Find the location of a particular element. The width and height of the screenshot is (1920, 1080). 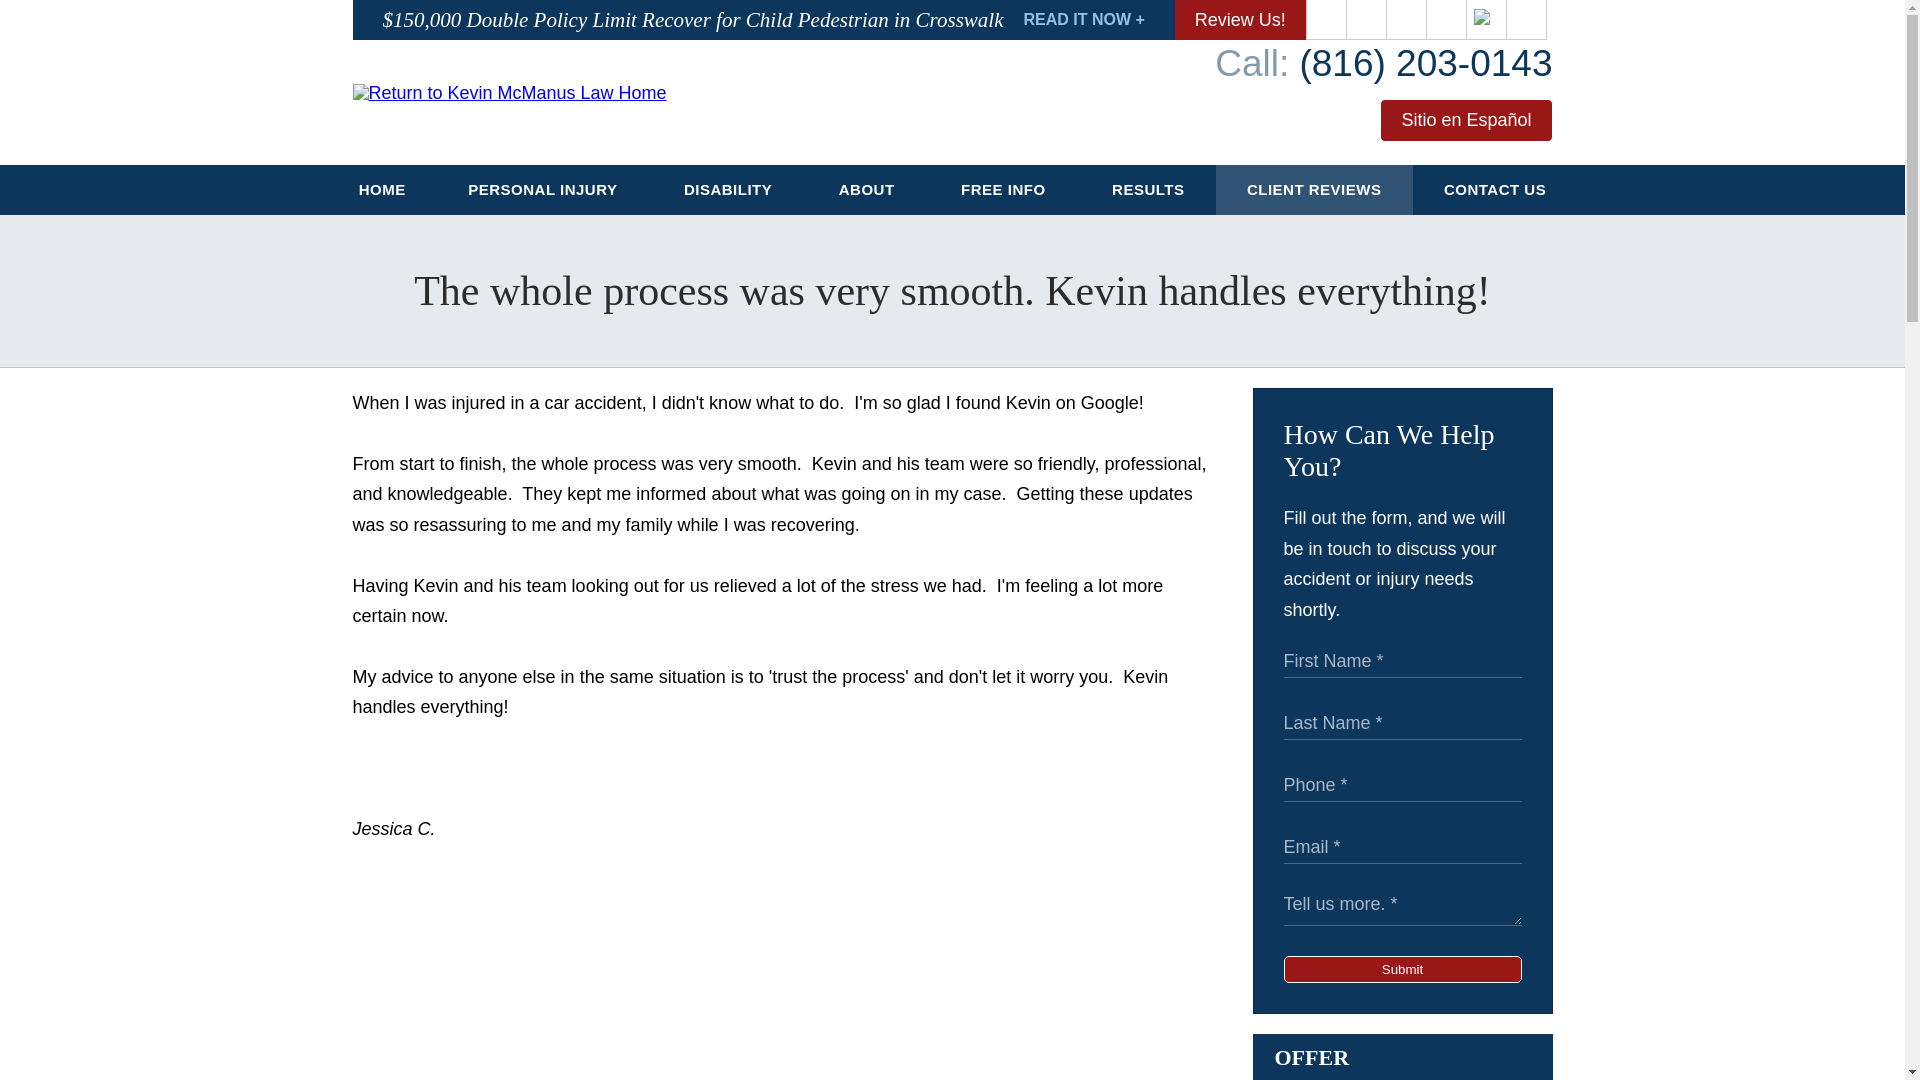

Review Us! is located at coordinates (1240, 20).